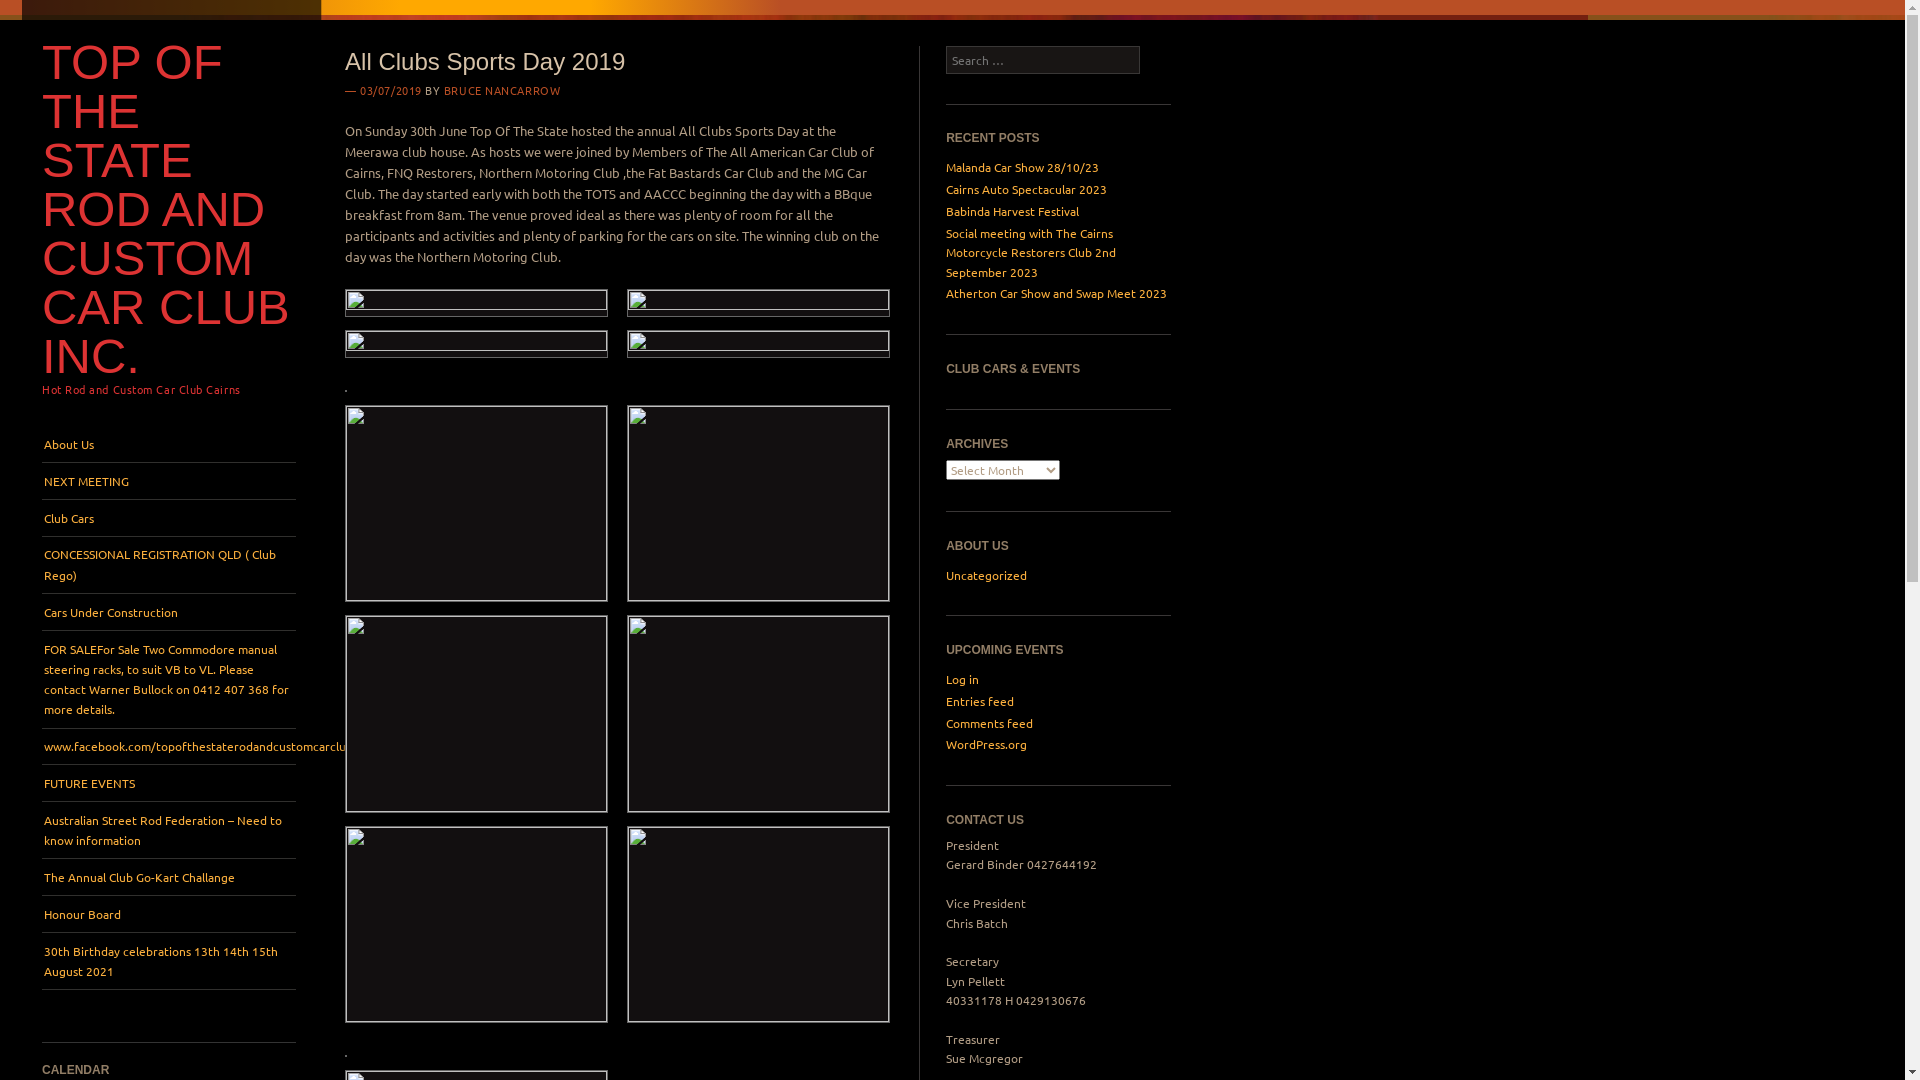 The height and width of the screenshot is (1080, 1920). What do you see at coordinates (169, 518) in the screenshot?
I see `Club Cars` at bounding box center [169, 518].